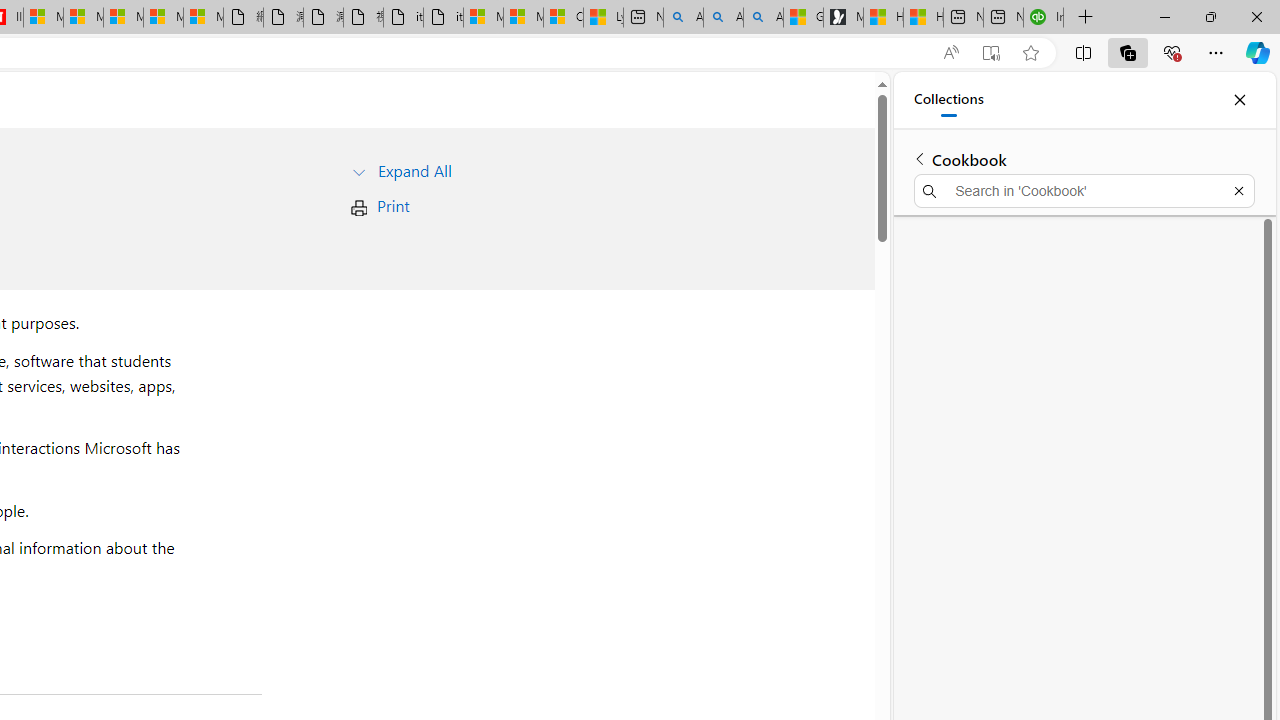 This screenshot has width=1280, height=720. What do you see at coordinates (1084, 190) in the screenshot?
I see `Search in 'Cookbook'` at bounding box center [1084, 190].